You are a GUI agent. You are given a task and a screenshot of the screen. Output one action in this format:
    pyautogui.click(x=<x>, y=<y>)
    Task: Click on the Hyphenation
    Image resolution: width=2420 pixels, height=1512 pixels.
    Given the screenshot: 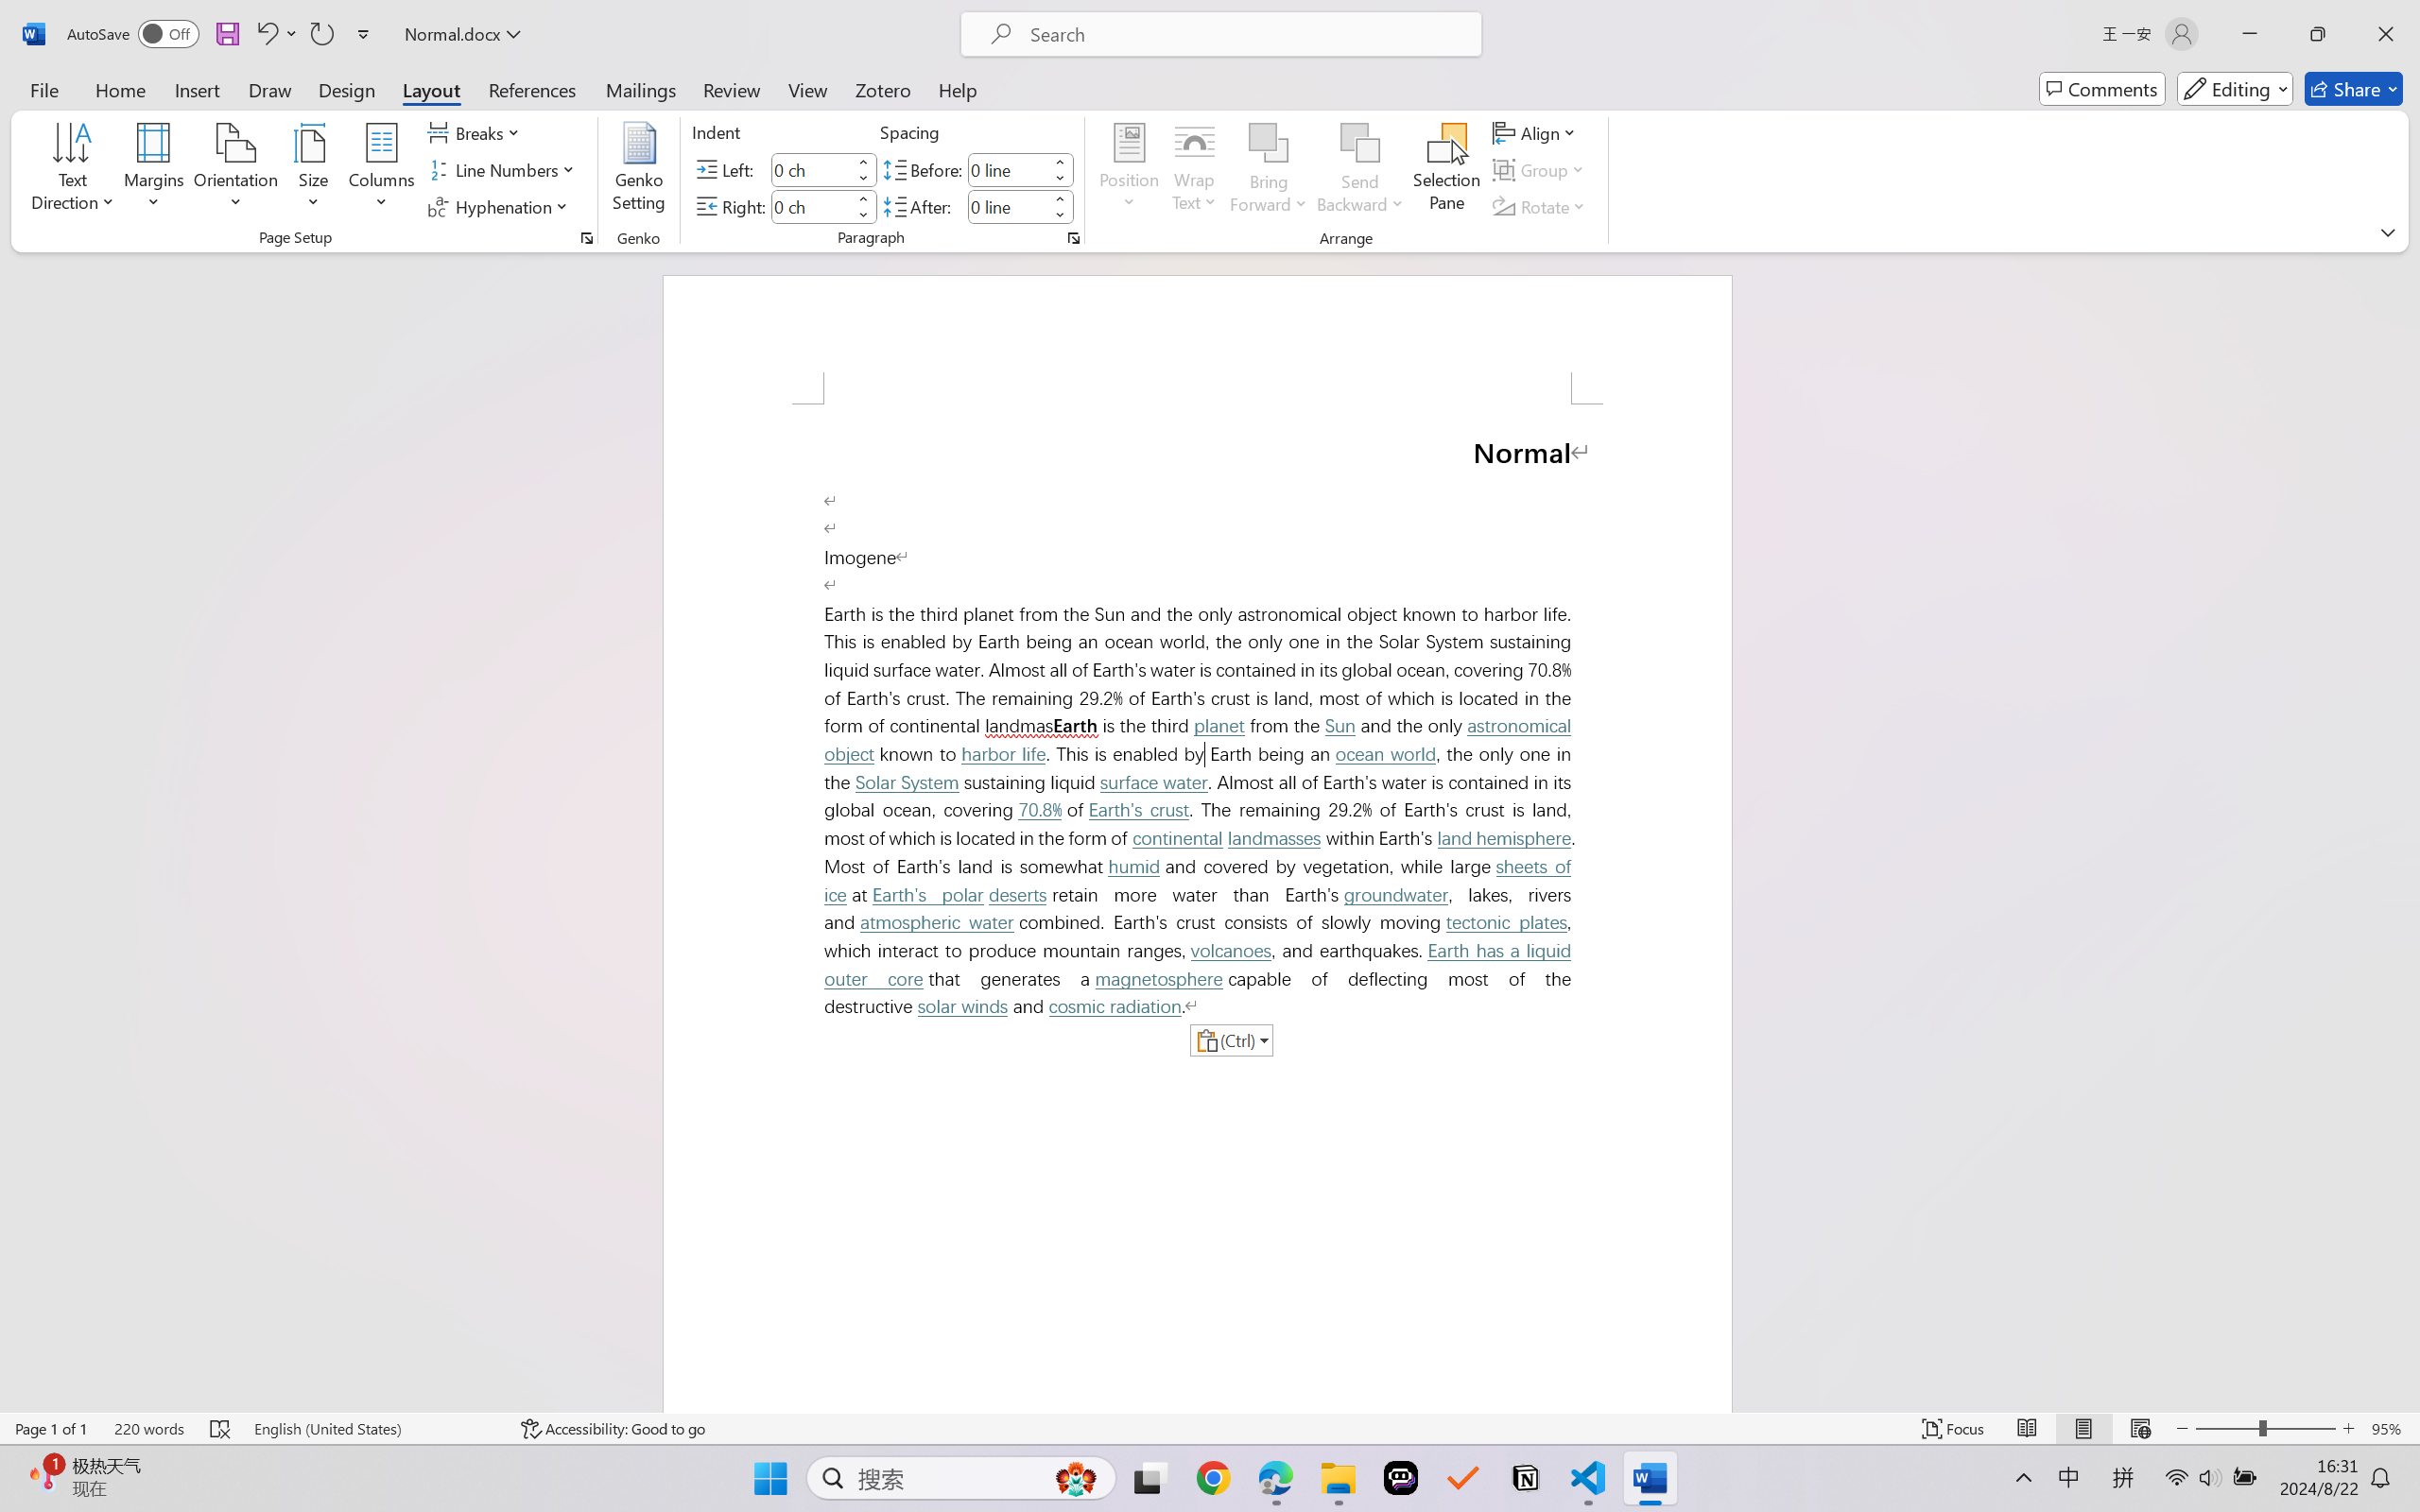 What is the action you would take?
    pyautogui.click(x=501, y=206)
    